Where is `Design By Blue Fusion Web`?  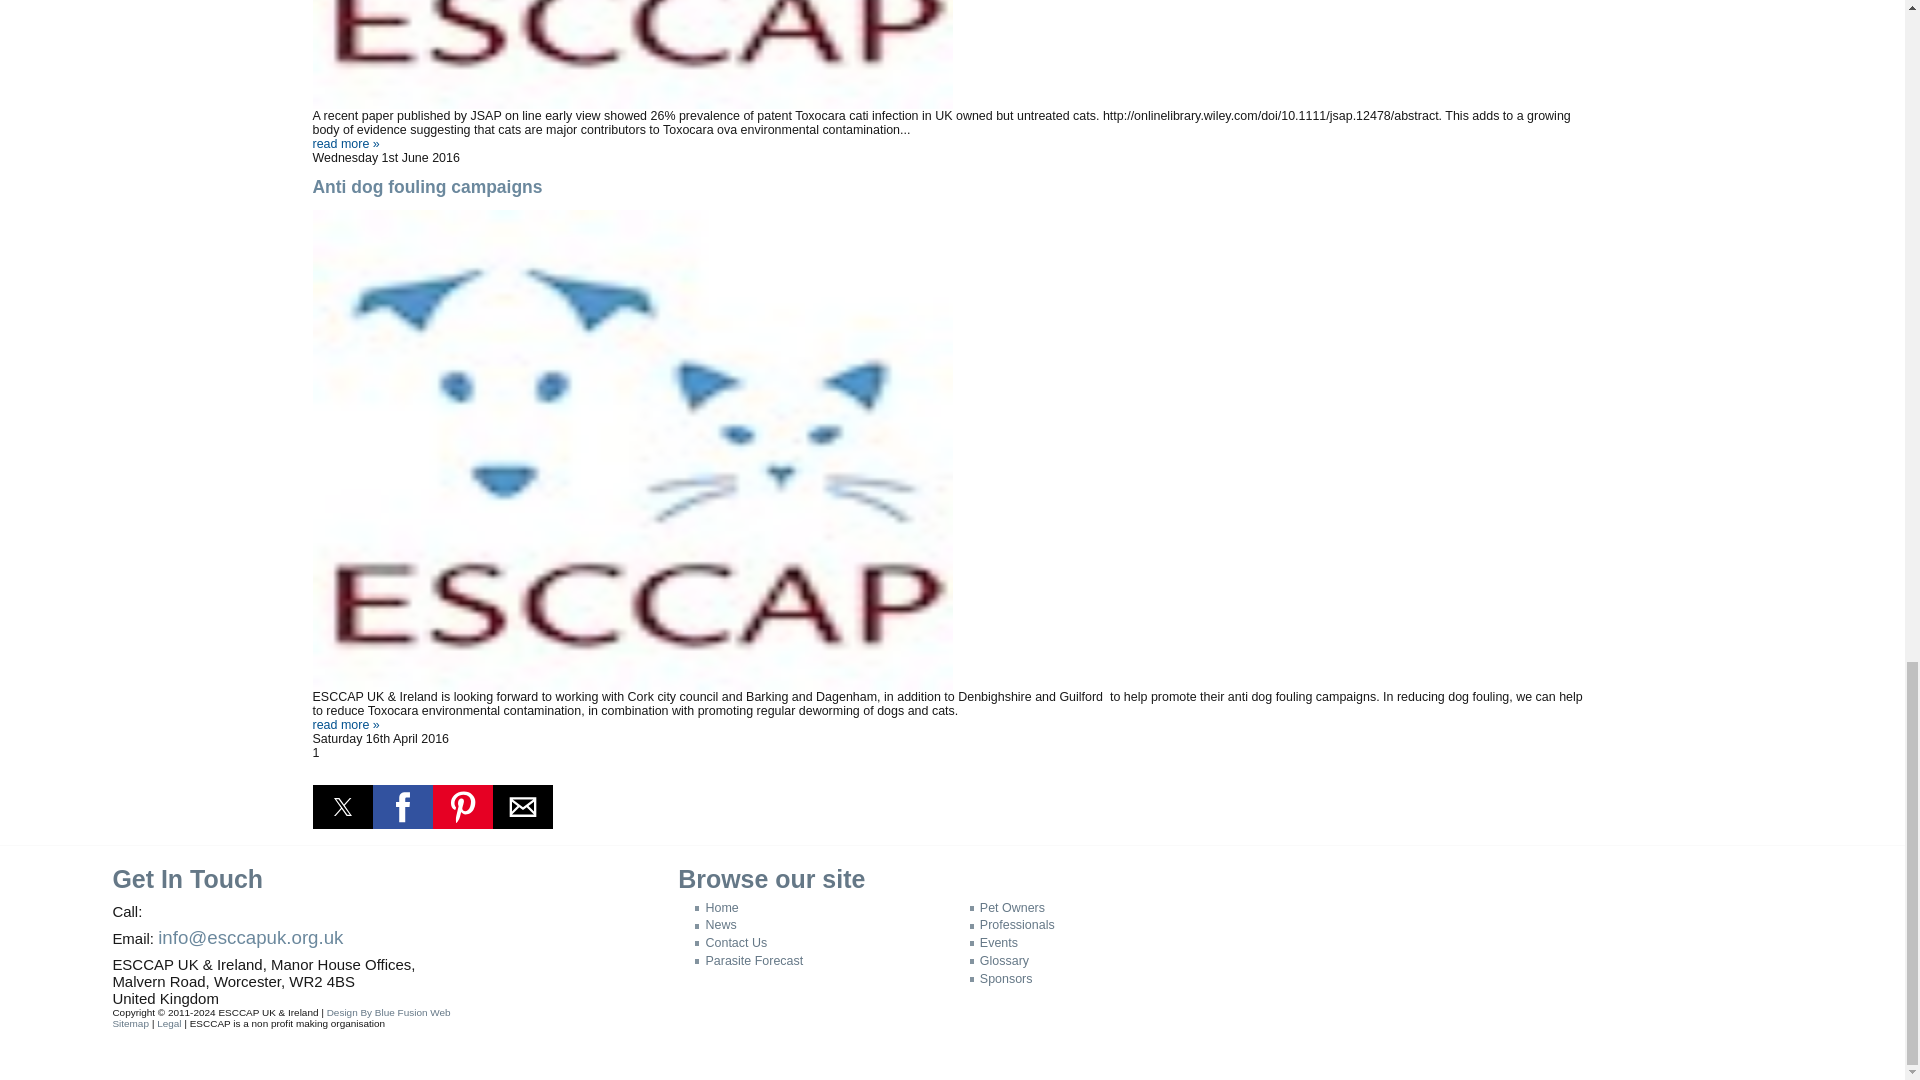
Design By Blue Fusion Web is located at coordinates (388, 1012).